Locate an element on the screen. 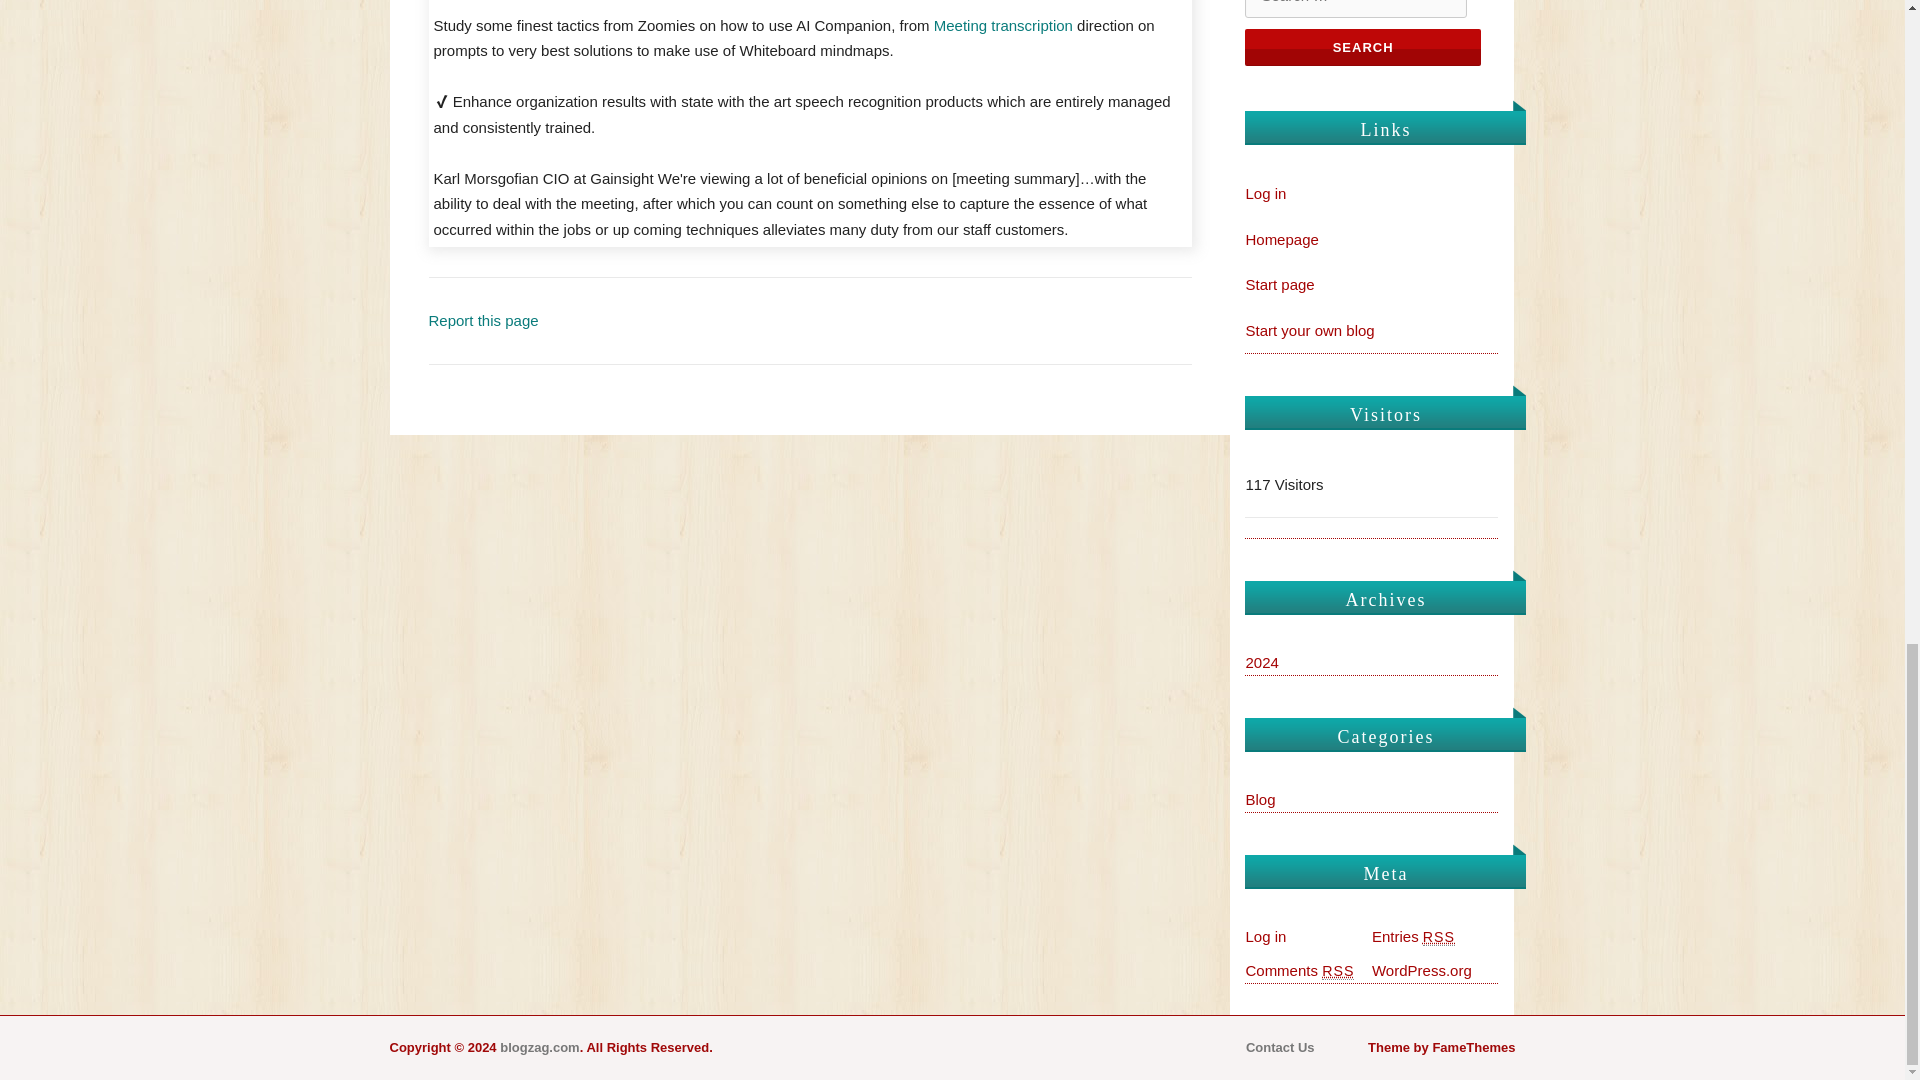 The image size is (1920, 1080). Report this page is located at coordinates (482, 320).